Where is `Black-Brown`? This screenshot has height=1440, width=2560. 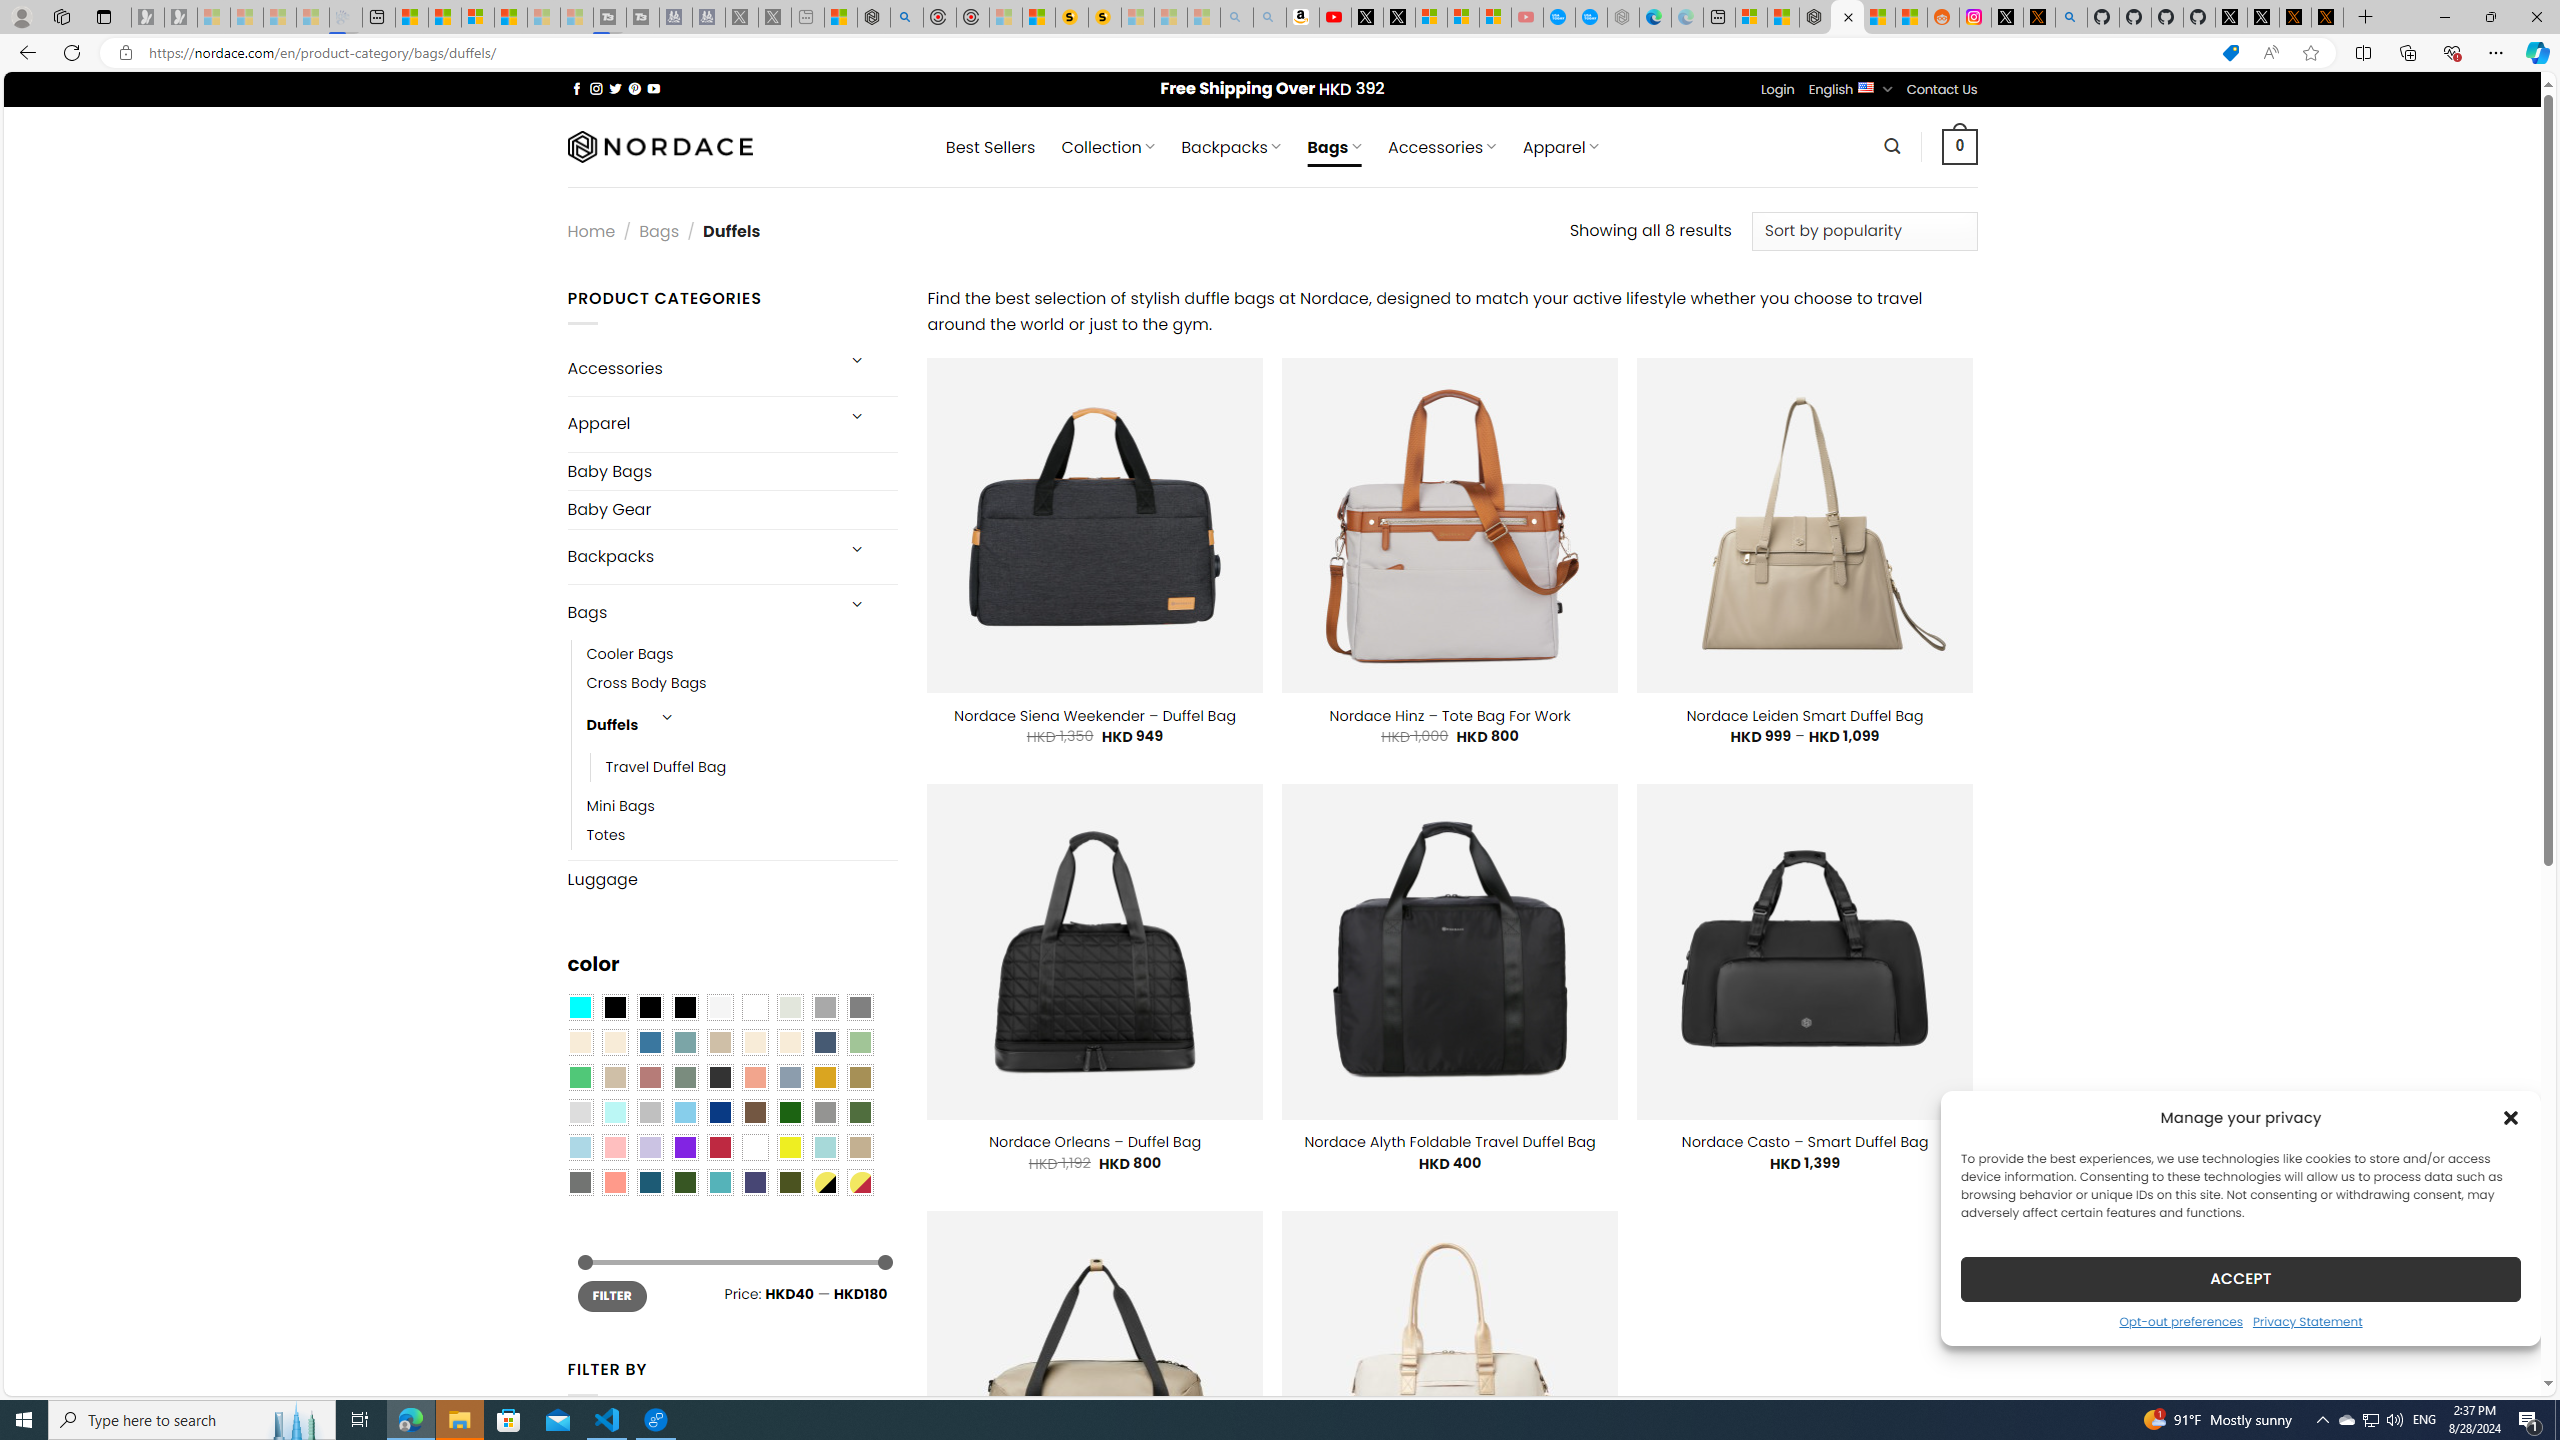
Black-Brown is located at coordinates (684, 1008).